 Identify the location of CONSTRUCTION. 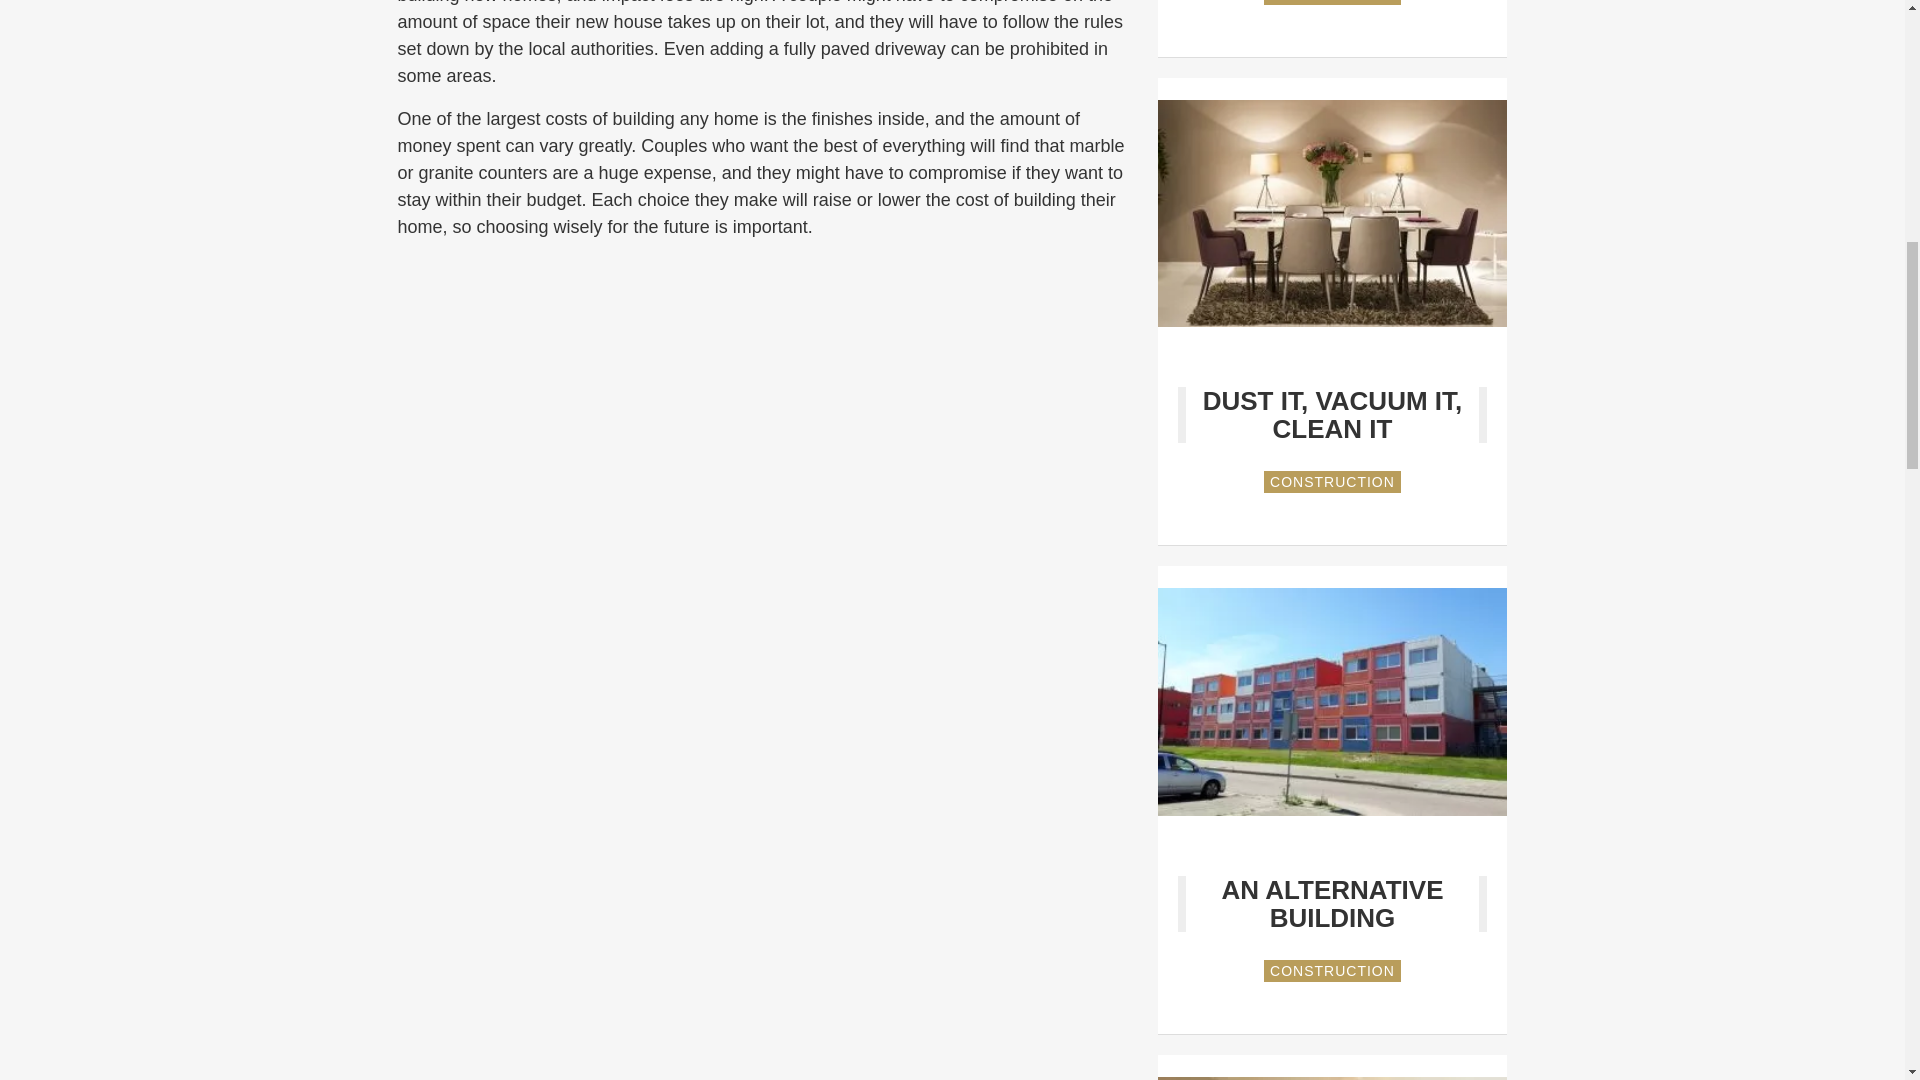
(1332, 2).